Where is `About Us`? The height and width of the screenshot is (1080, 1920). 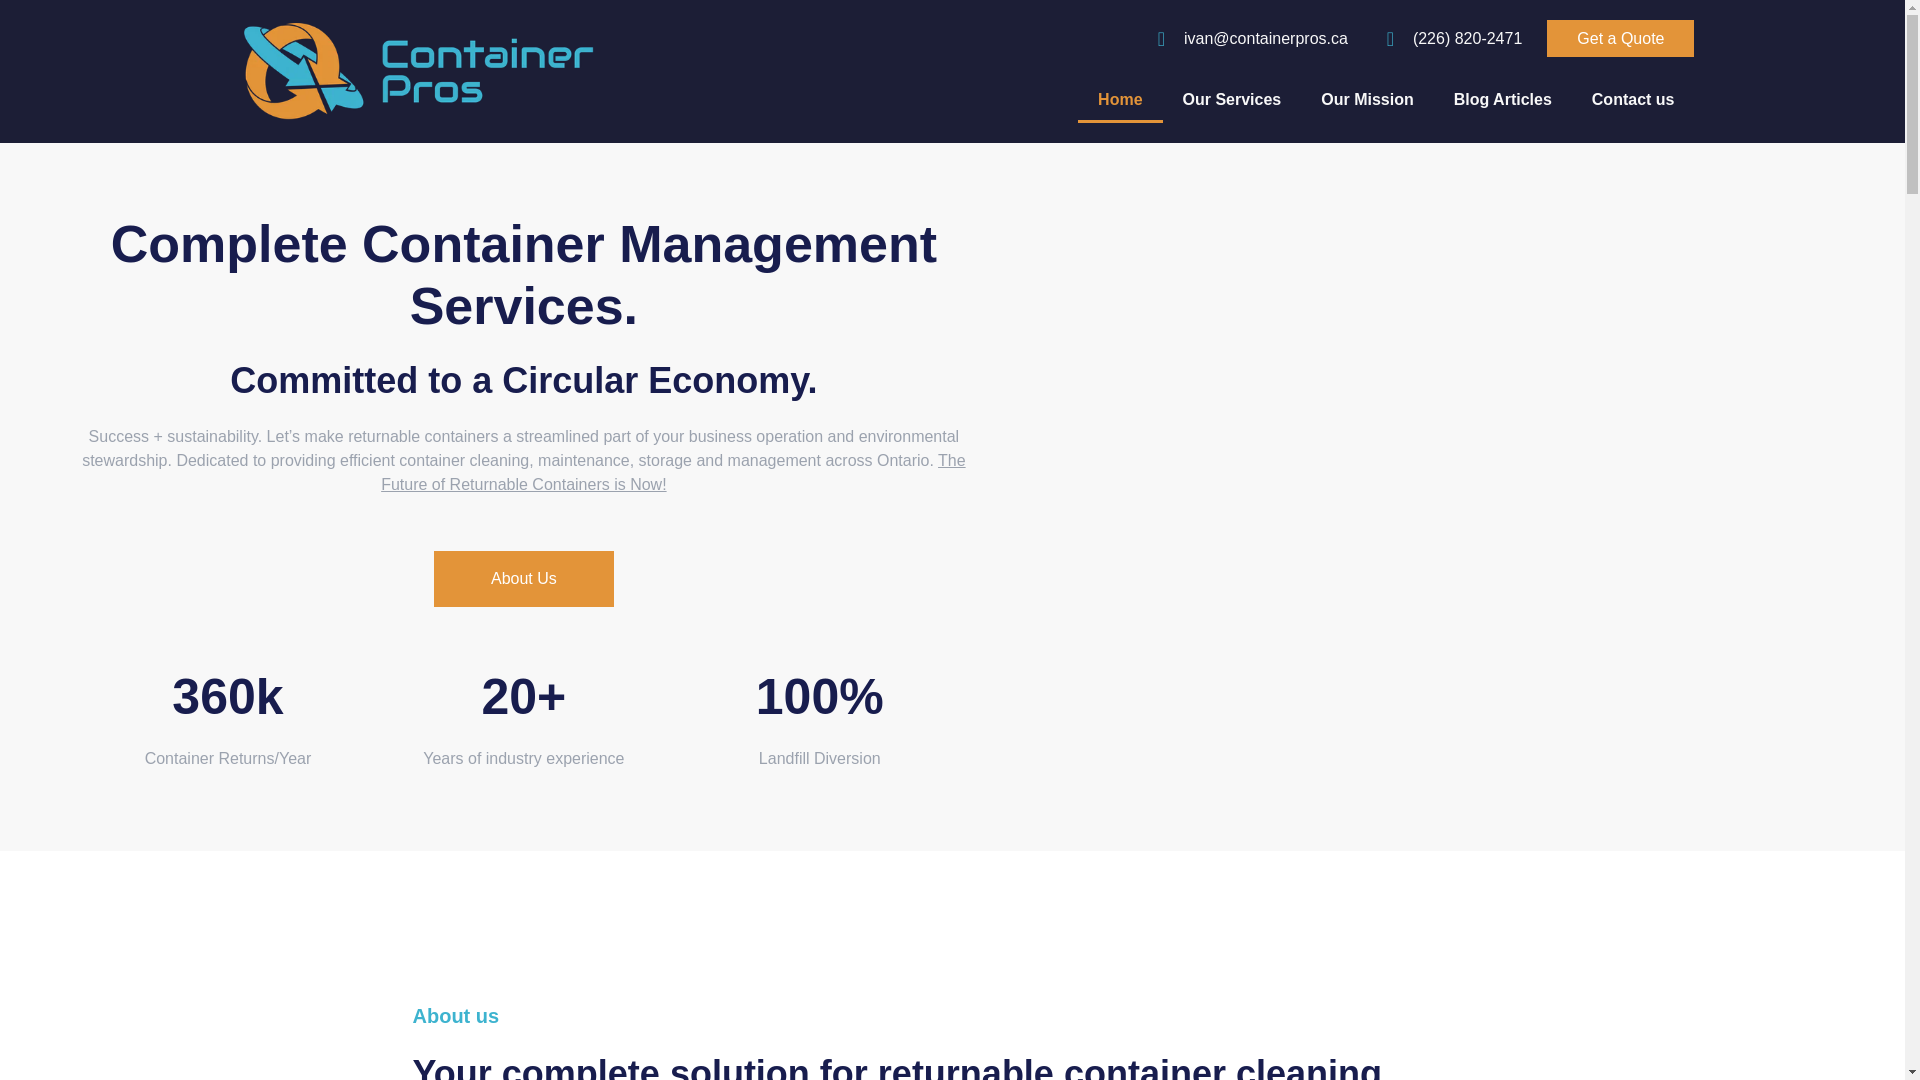
About Us is located at coordinates (524, 578).